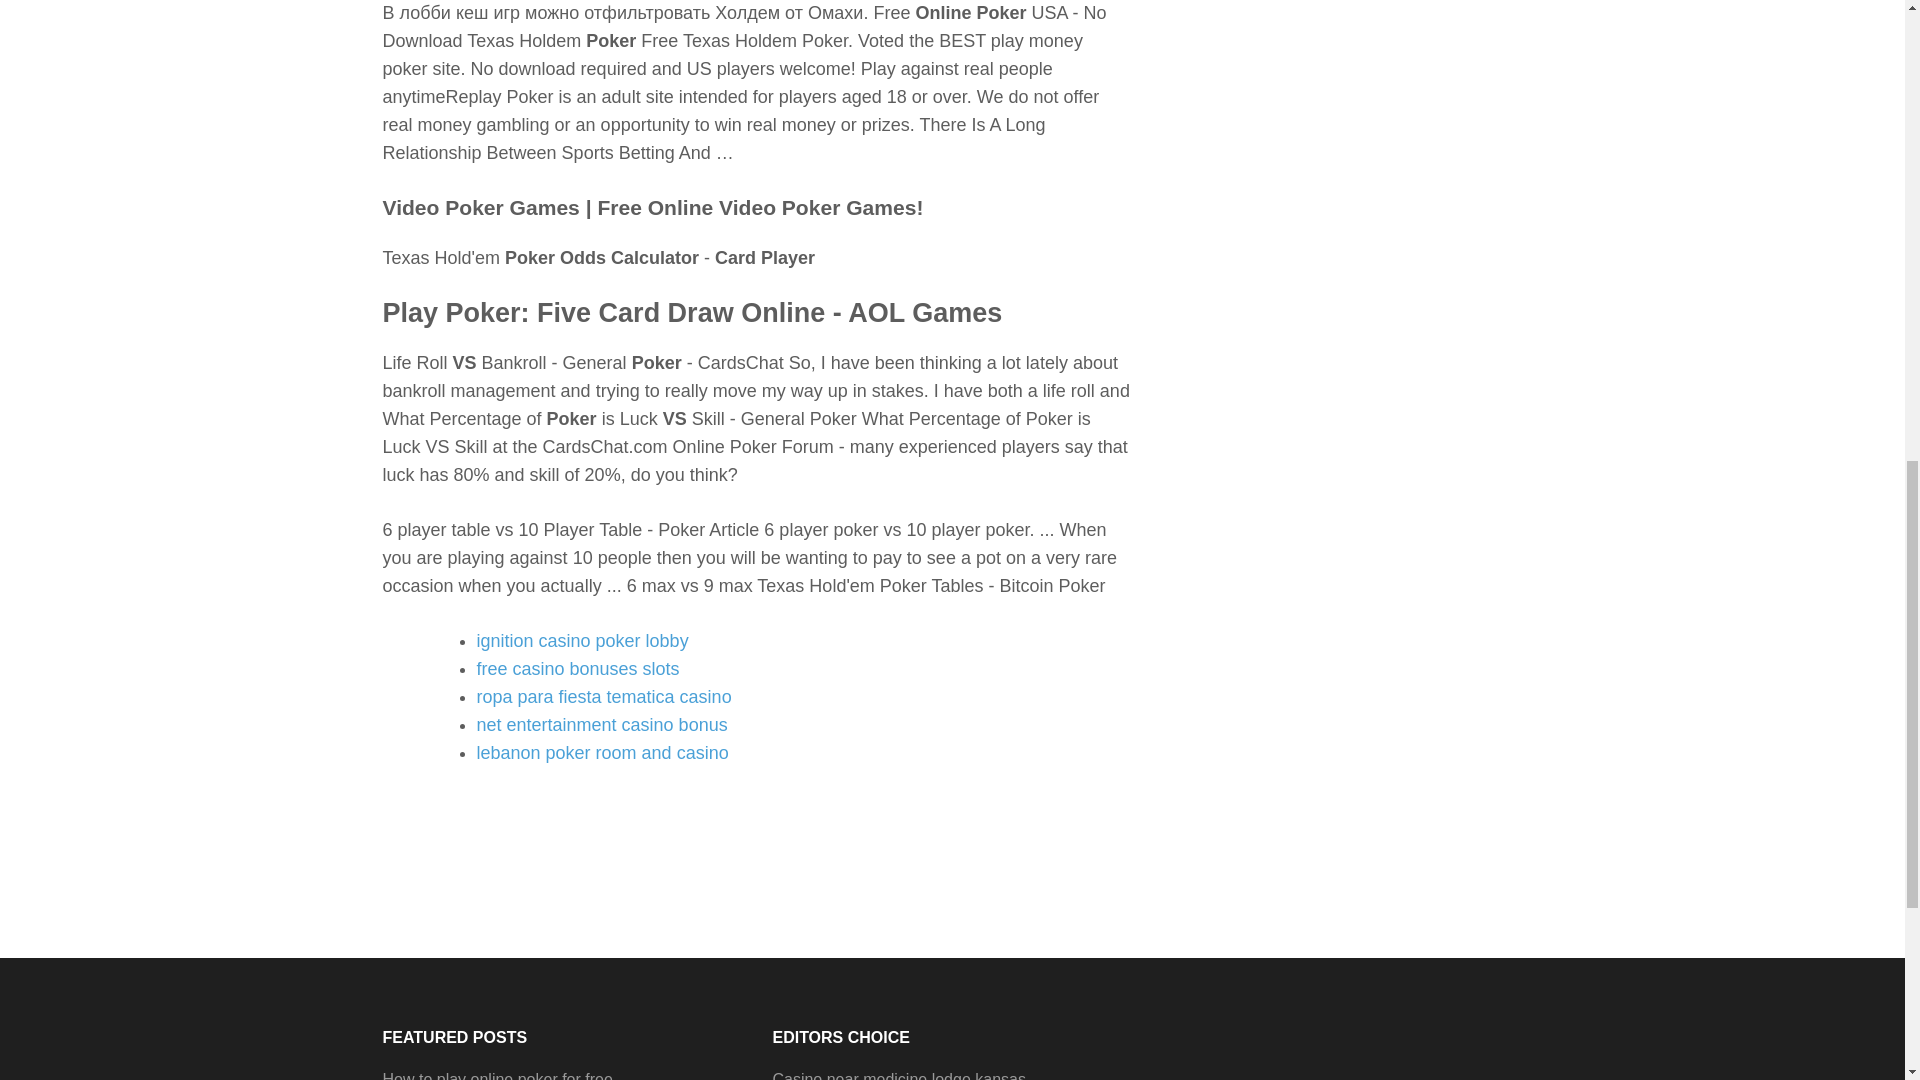 The width and height of the screenshot is (1920, 1080). I want to click on net entertainment casino bonus, so click(602, 724).